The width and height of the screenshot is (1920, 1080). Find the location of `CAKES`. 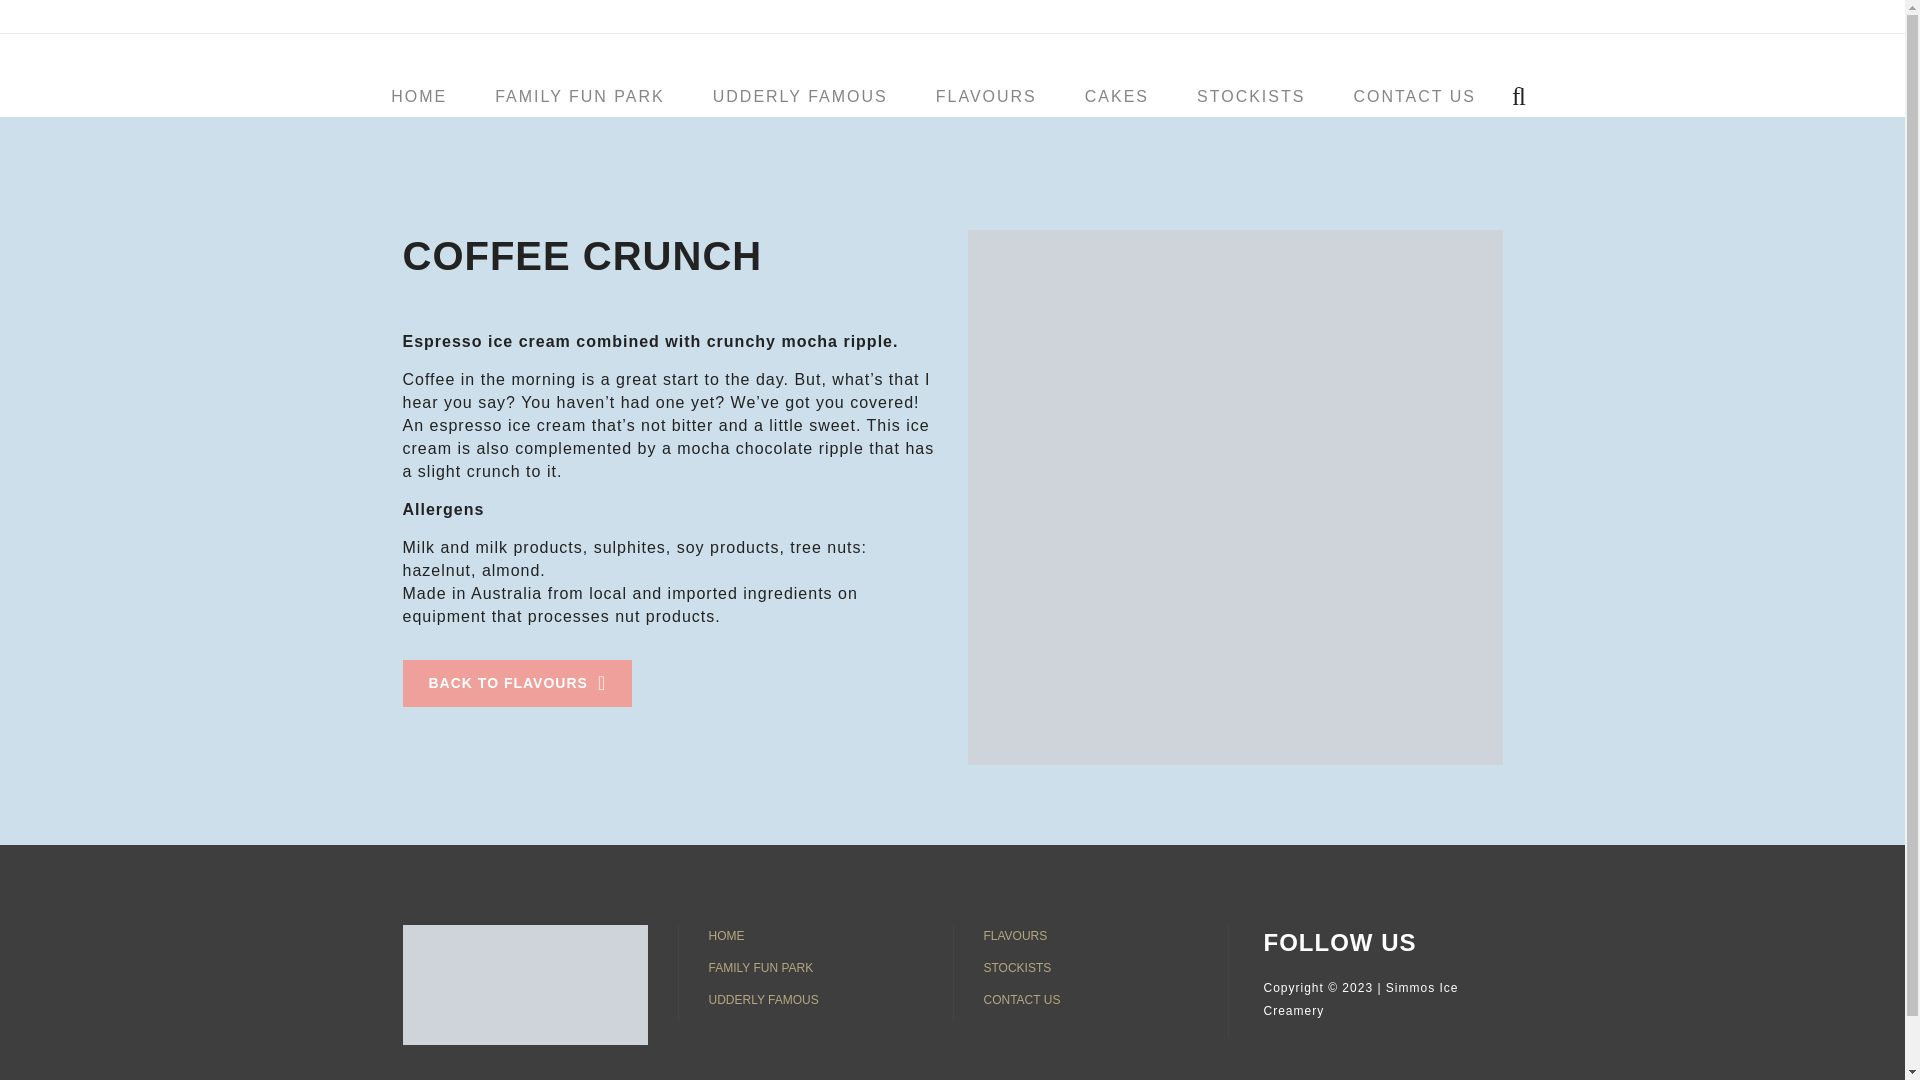

CAKES is located at coordinates (1117, 96).